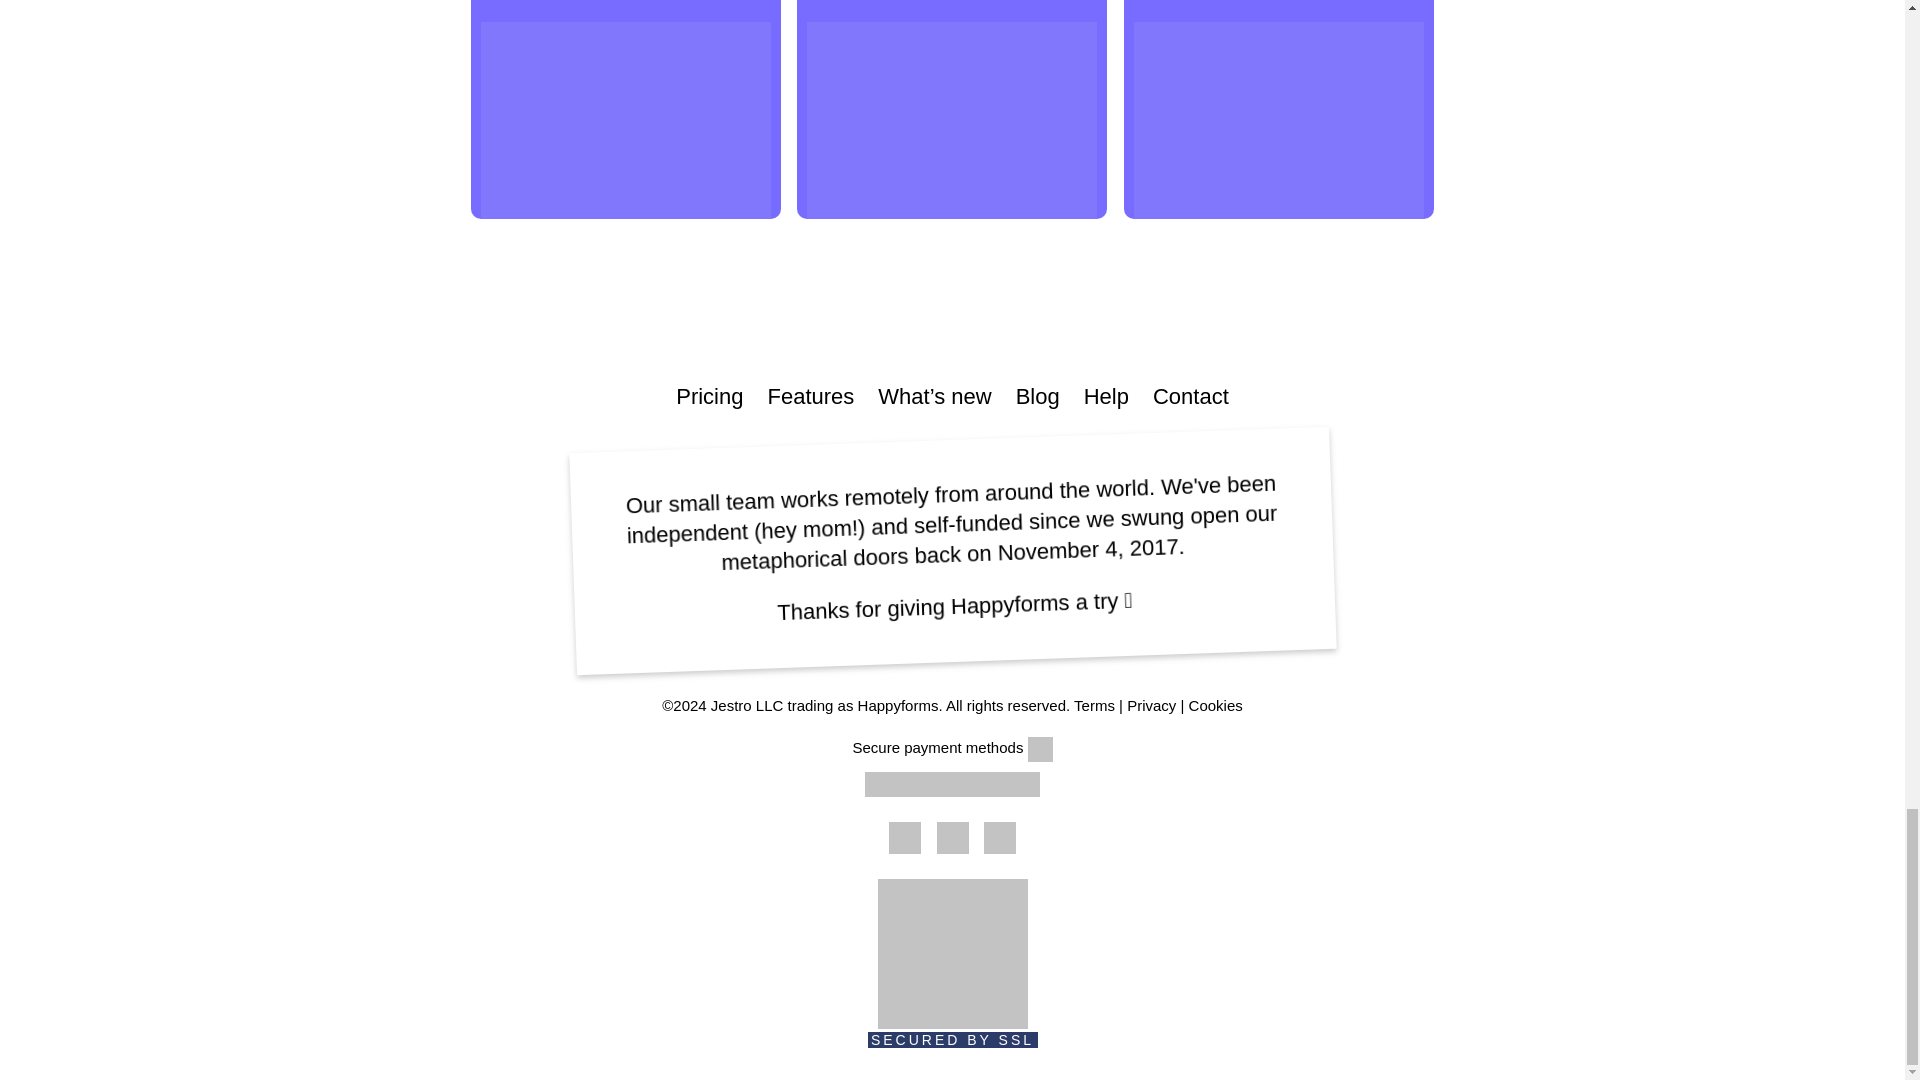 Image resolution: width=1920 pixels, height=1080 pixels. What do you see at coordinates (1106, 396) in the screenshot?
I see `Help` at bounding box center [1106, 396].